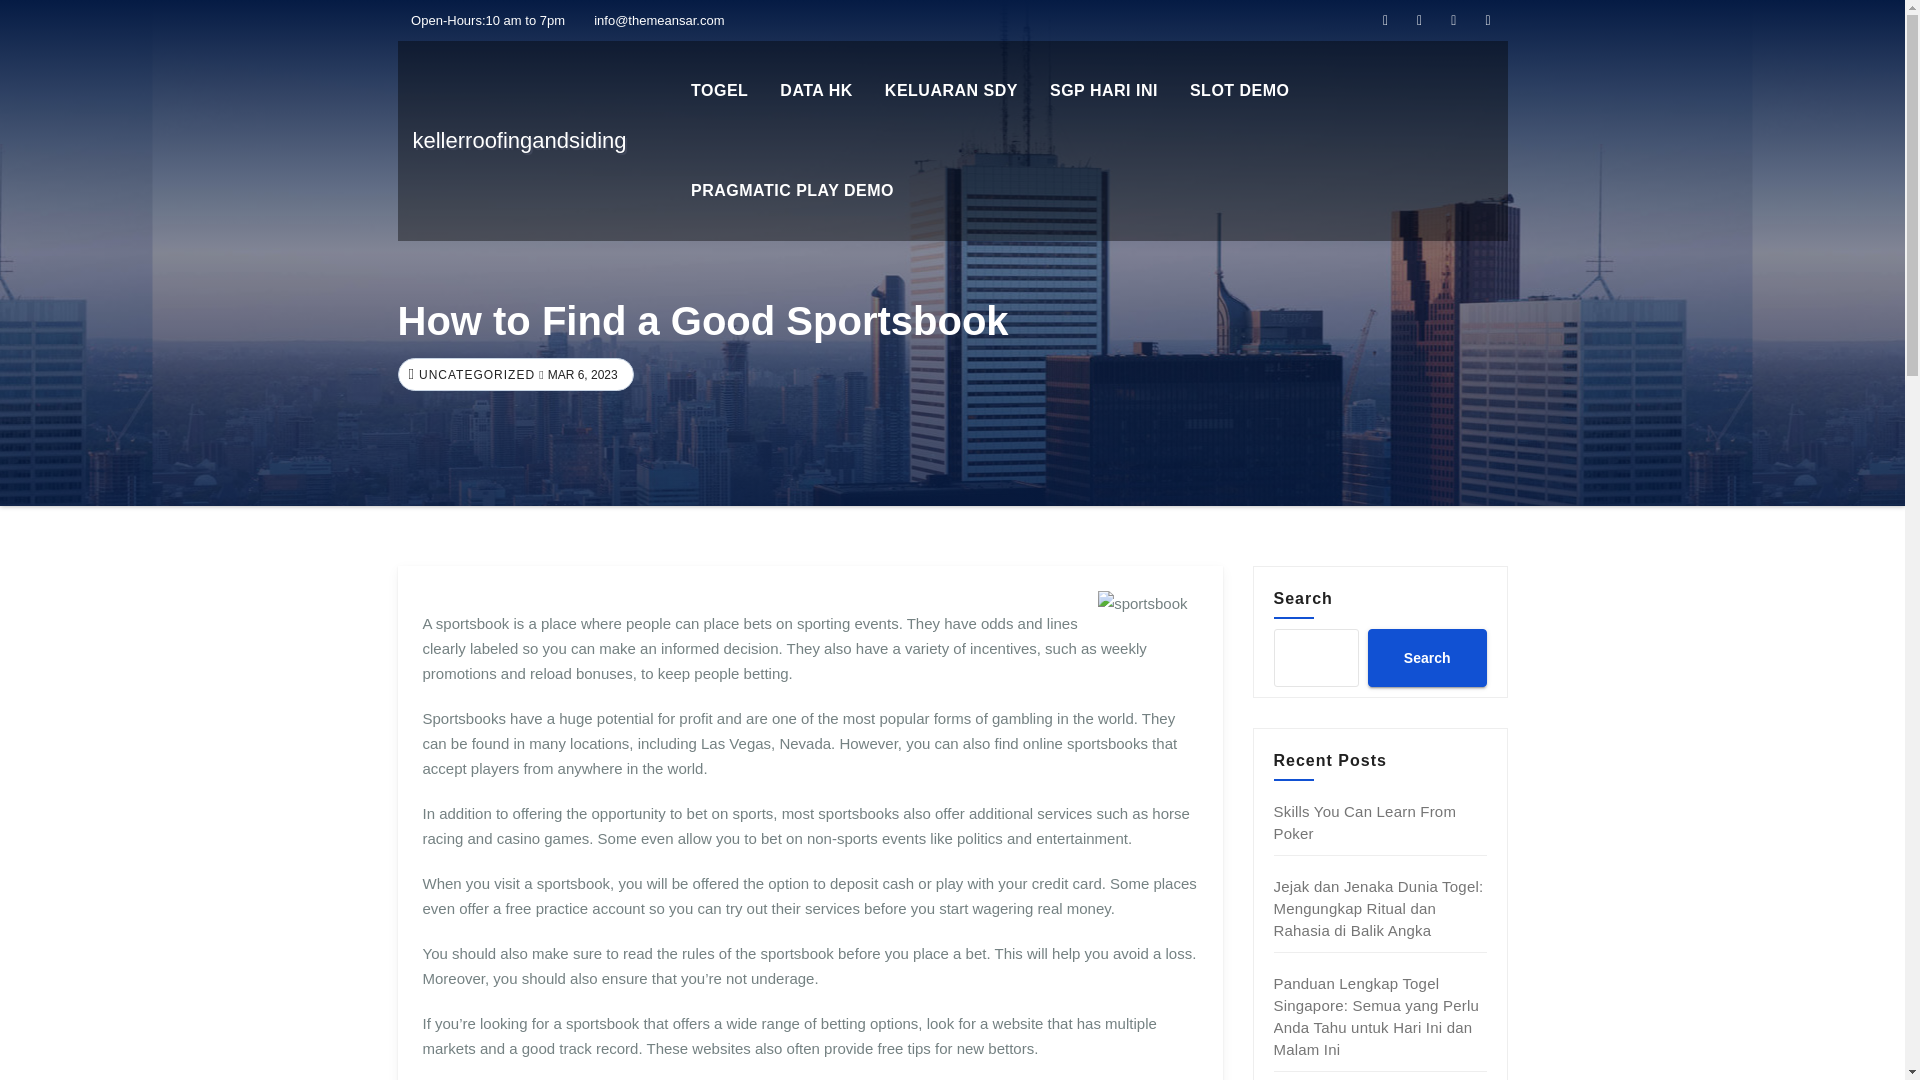 Image resolution: width=1920 pixels, height=1080 pixels. Describe the element at coordinates (816, 91) in the screenshot. I see `data hk` at that location.